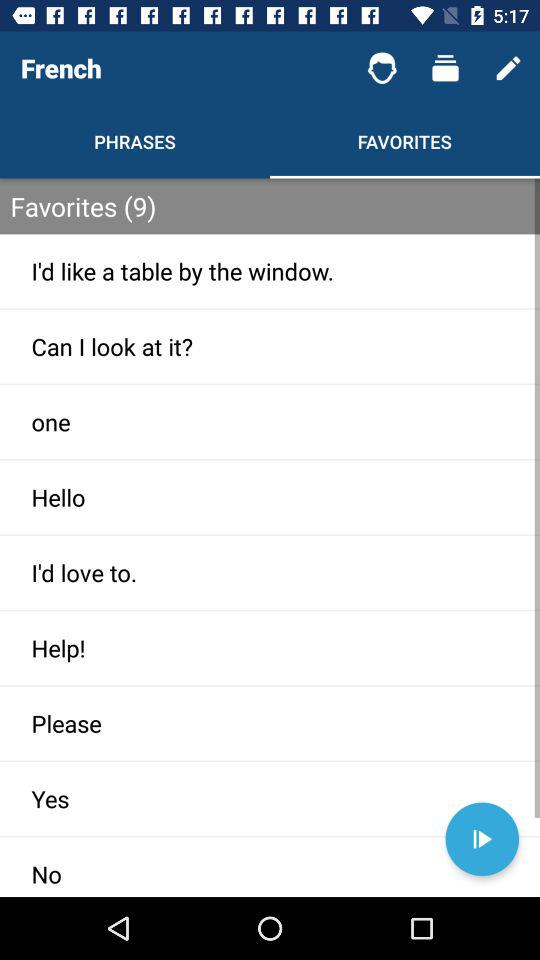 The image size is (540, 960). What do you see at coordinates (382, 68) in the screenshot?
I see `choose the item to the right of french item` at bounding box center [382, 68].